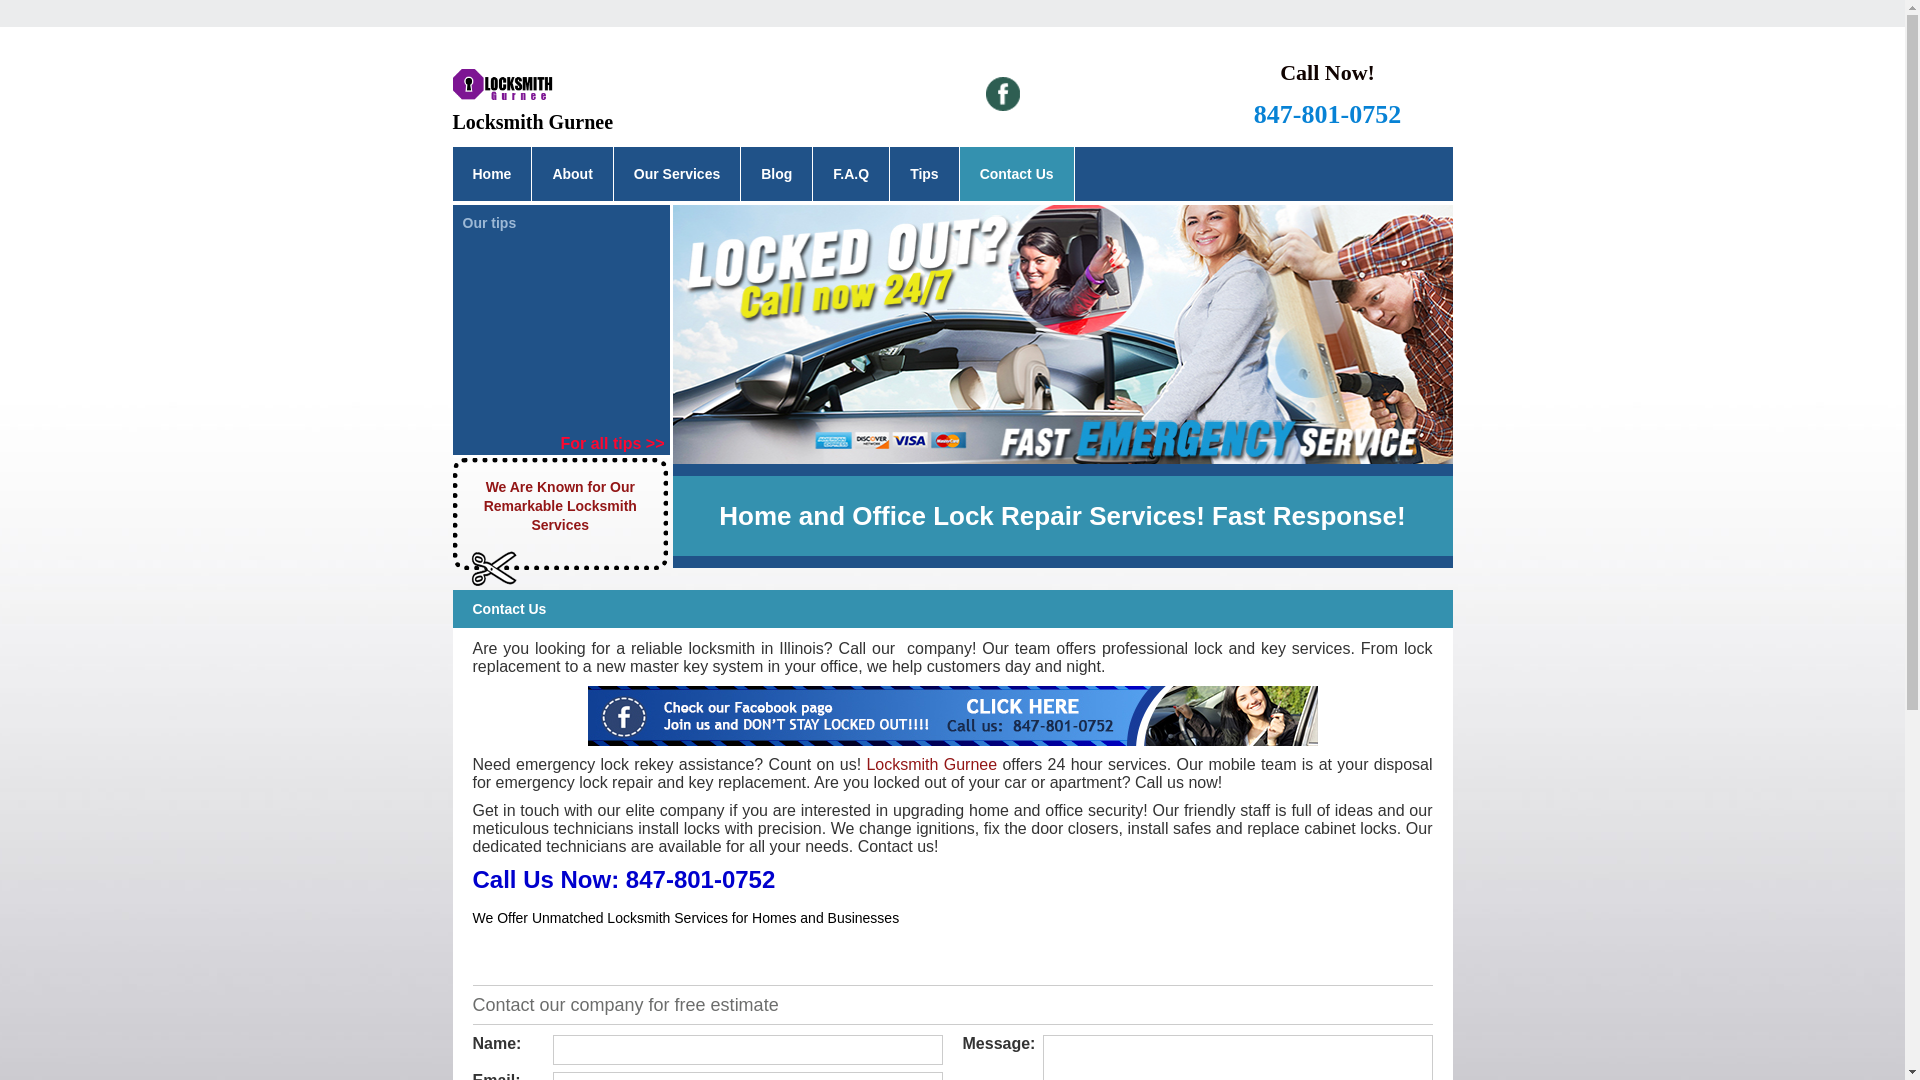 The image size is (1920, 1080). I want to click on Facebook, so click(1003, 94).